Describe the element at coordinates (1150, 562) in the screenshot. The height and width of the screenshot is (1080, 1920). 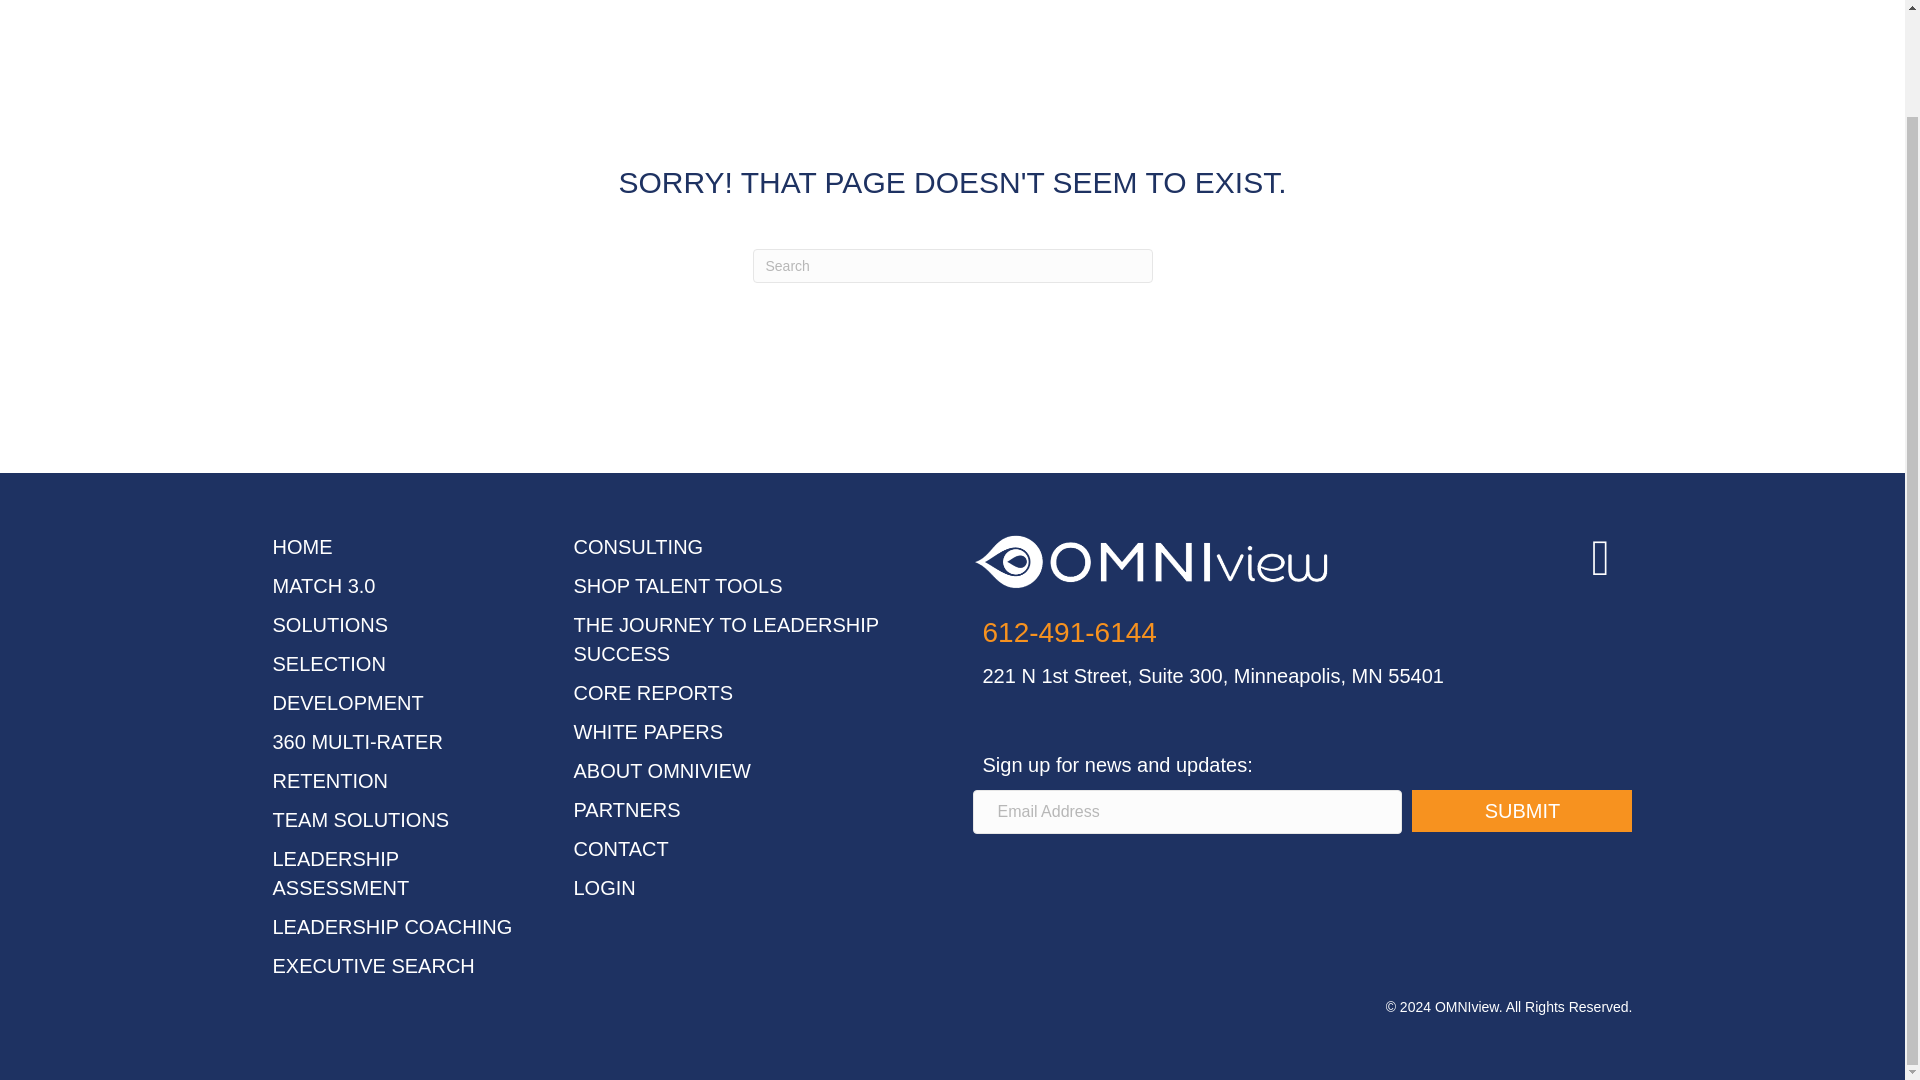
I see `omniview-logo-inverse` at that location.